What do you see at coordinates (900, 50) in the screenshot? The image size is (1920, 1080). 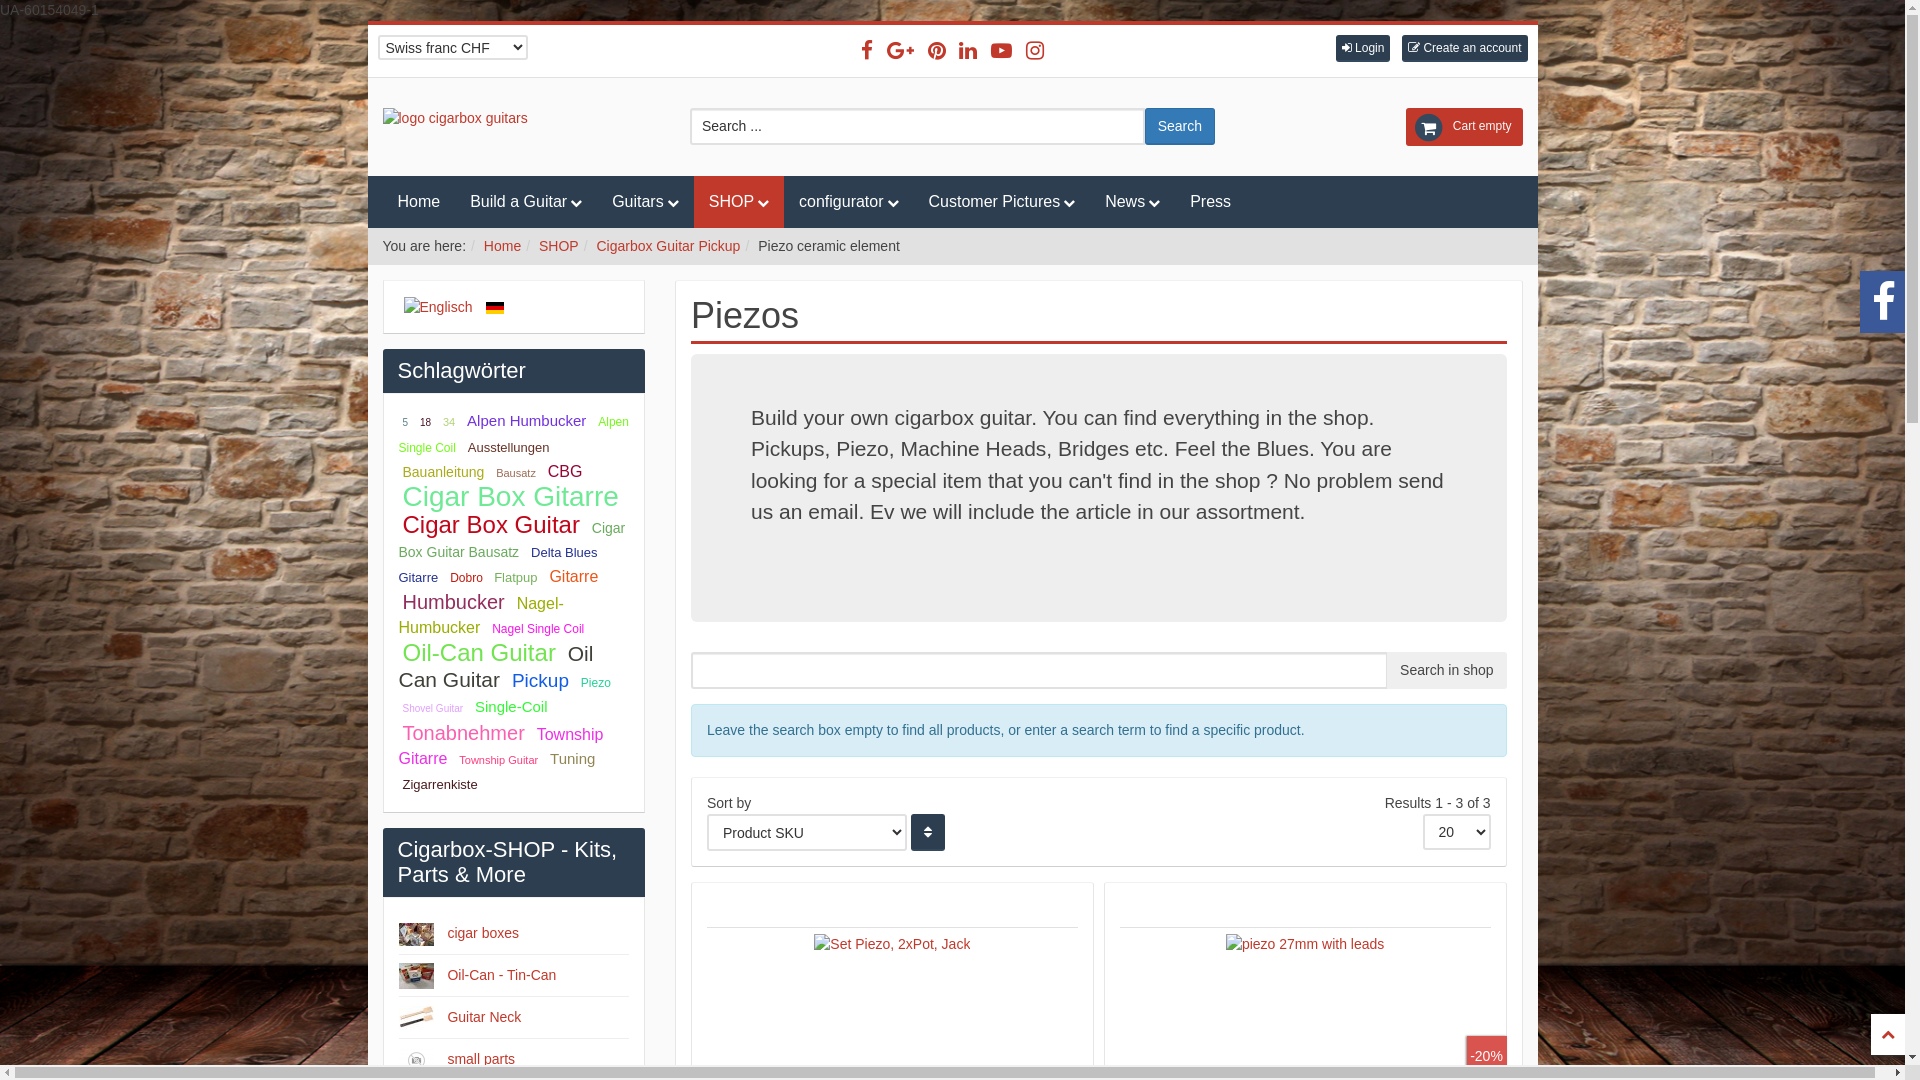 I see `Google plus` at bounding box center [900, 50].